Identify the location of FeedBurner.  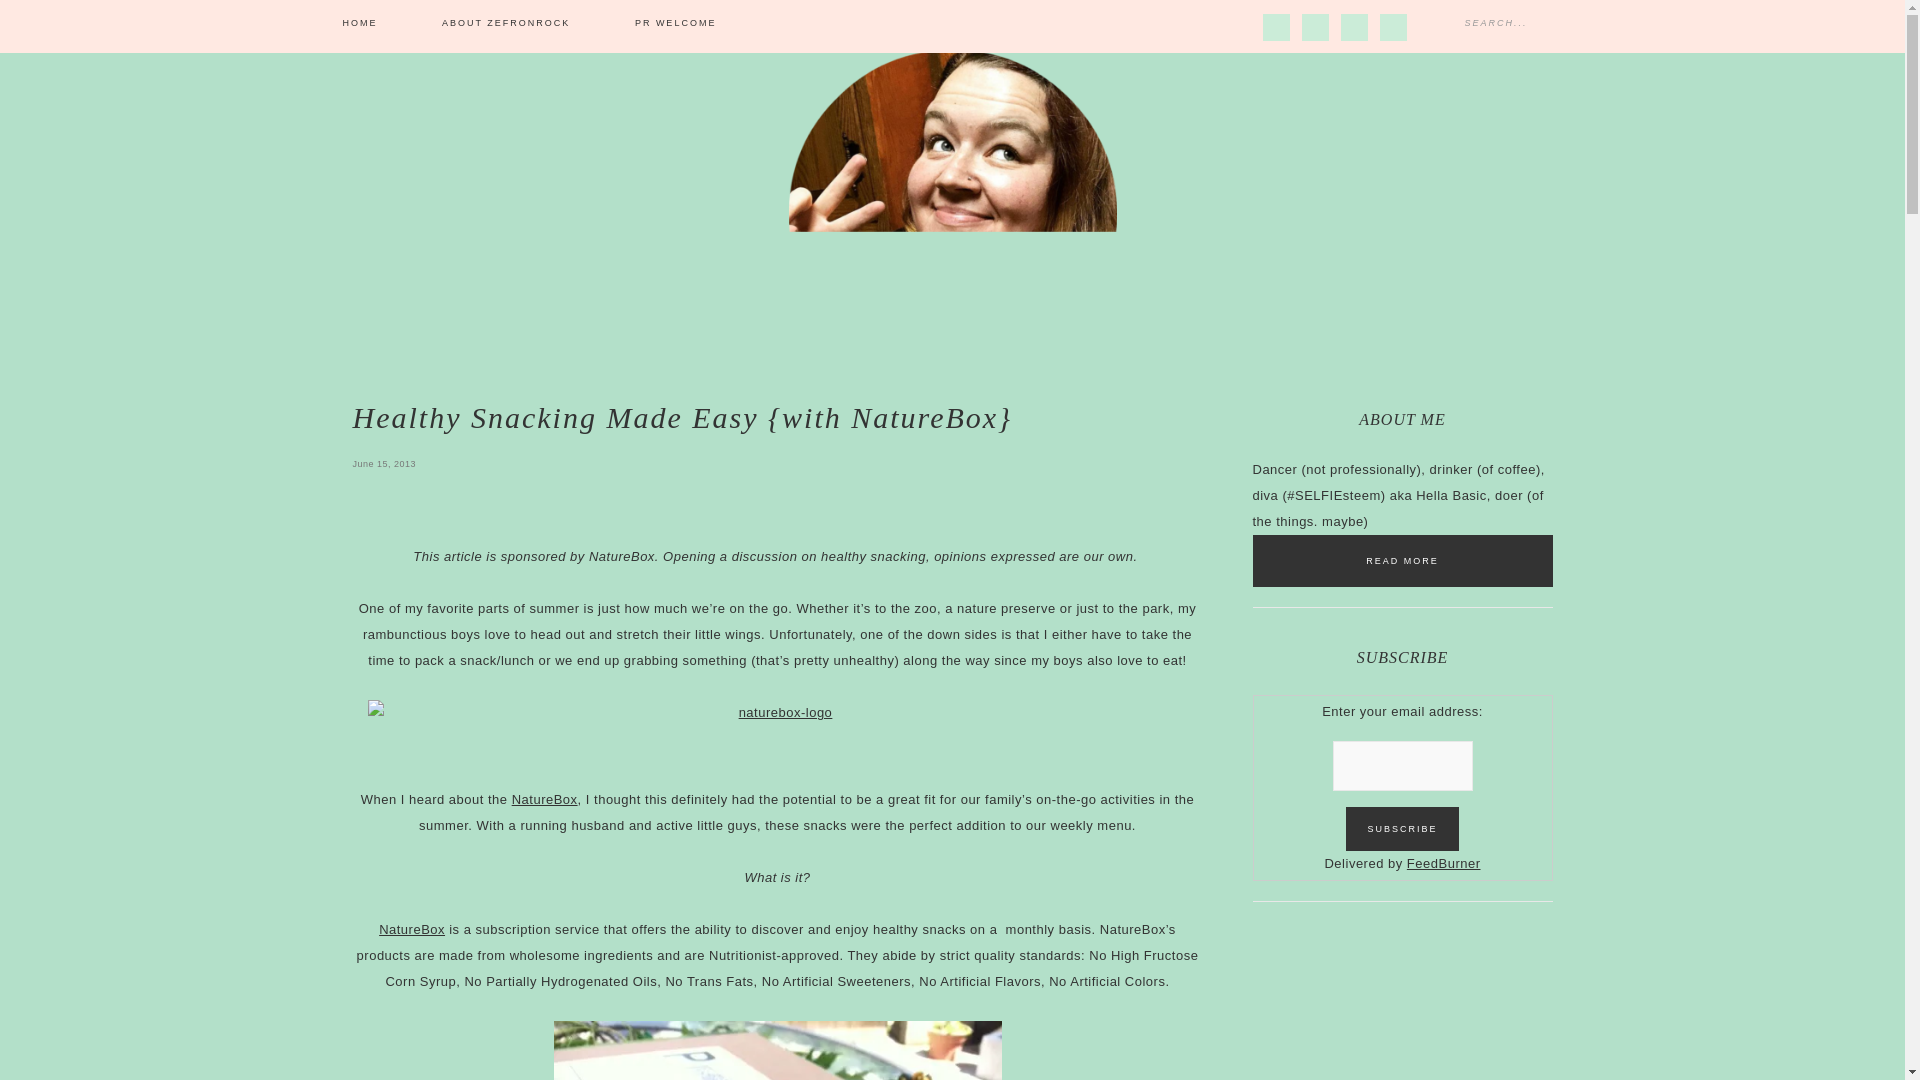
(1444, 863).